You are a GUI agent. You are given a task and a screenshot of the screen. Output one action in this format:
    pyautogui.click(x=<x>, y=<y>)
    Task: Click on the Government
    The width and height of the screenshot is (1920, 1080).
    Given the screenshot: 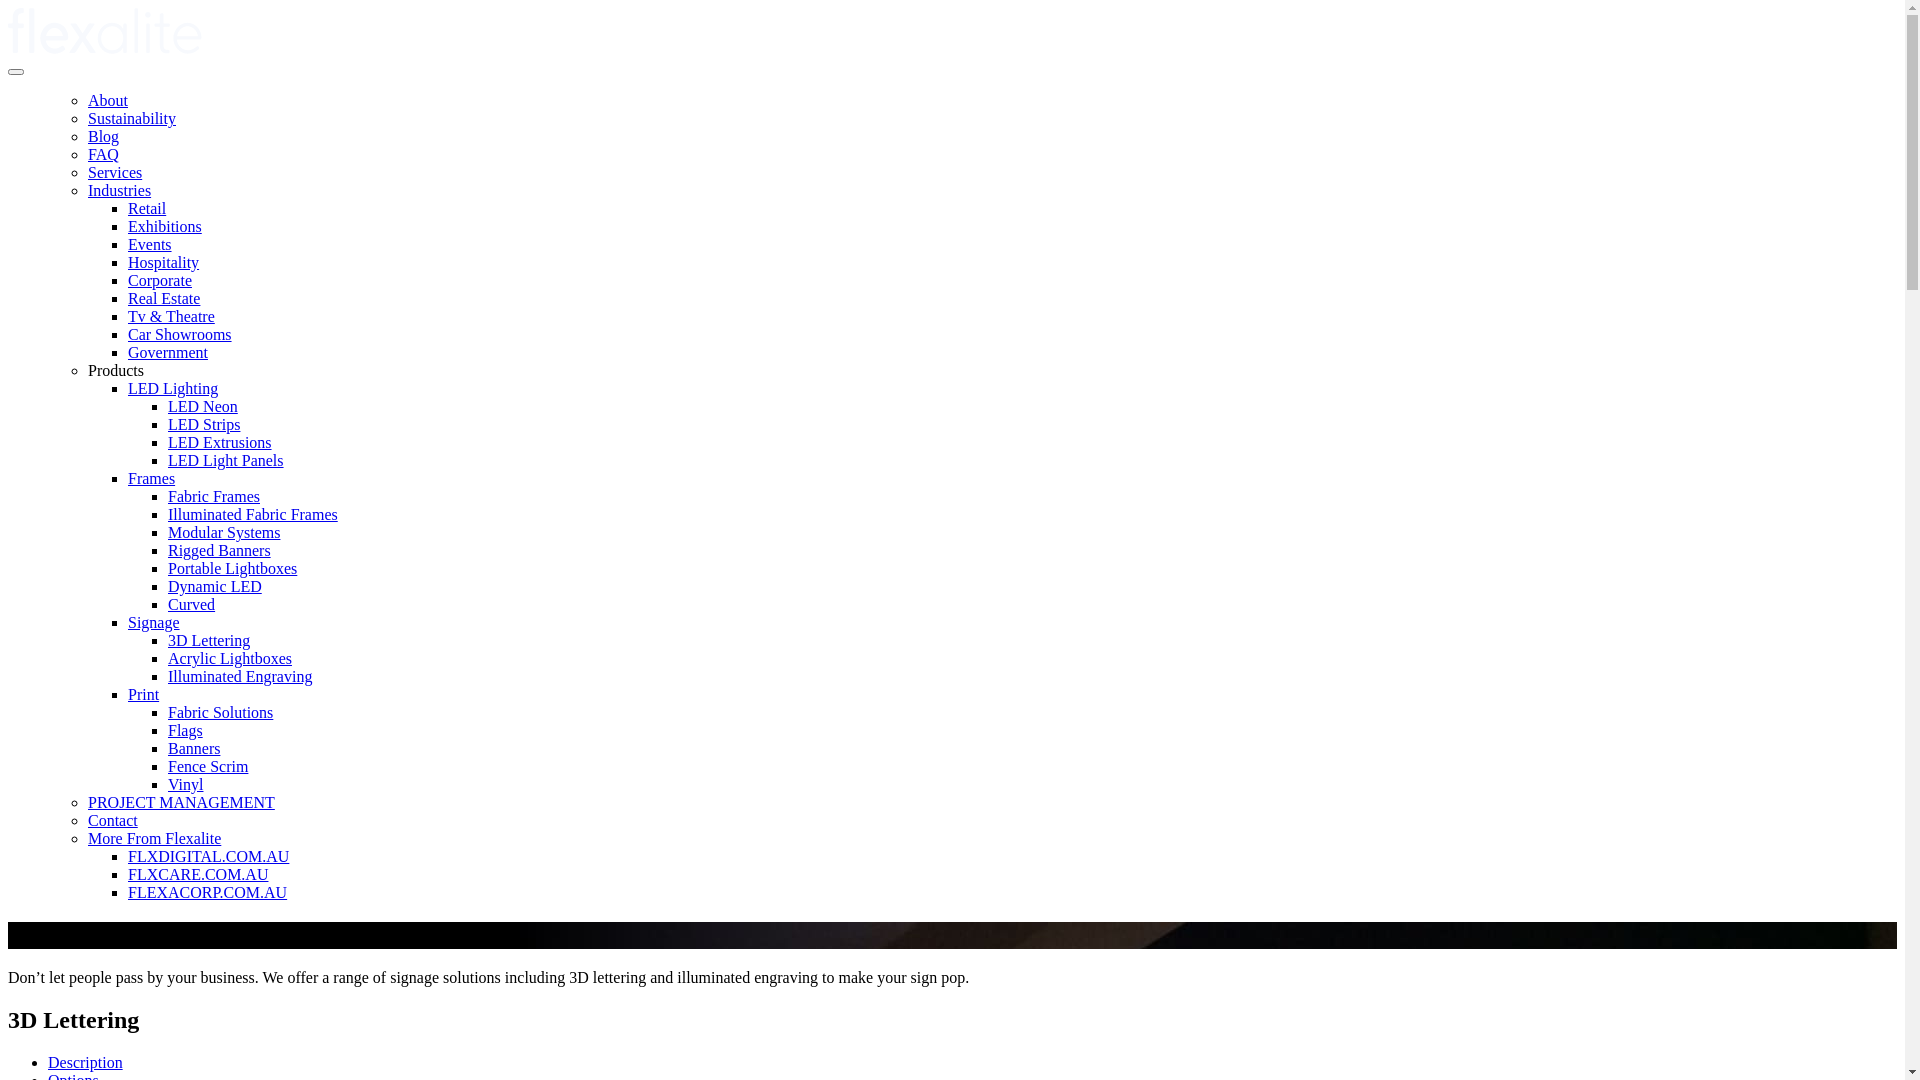 What is the action you would take?
    pyautogui.click(x=168, y=352)
    